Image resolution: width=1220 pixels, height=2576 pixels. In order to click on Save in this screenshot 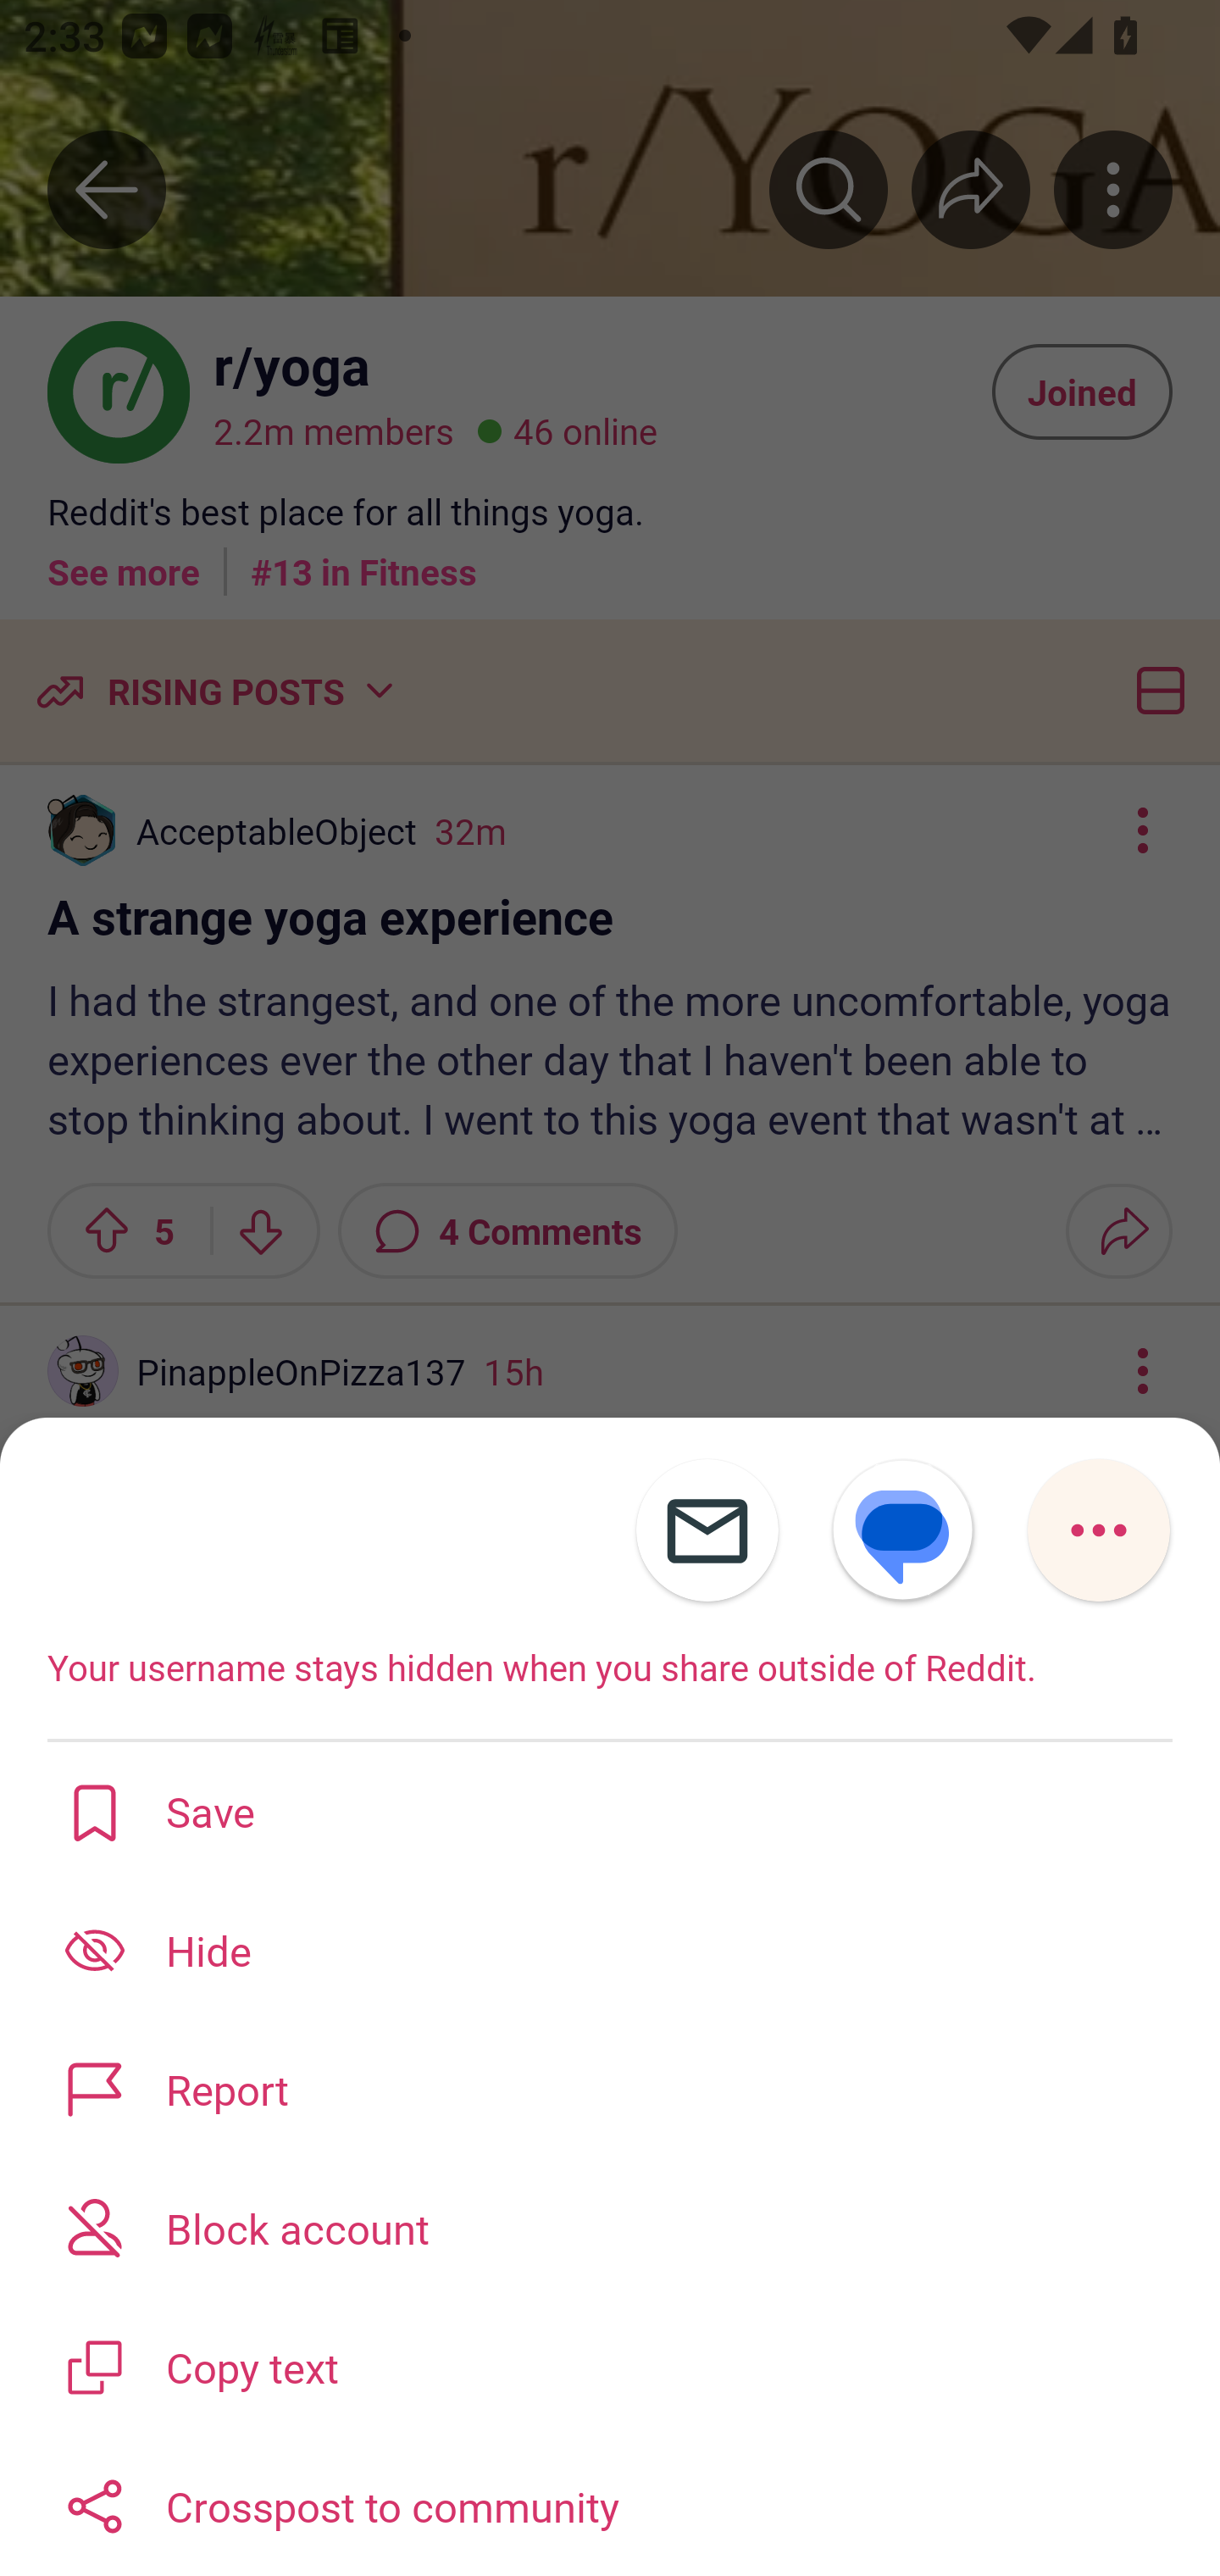, I will do `click(610, 1811)`.